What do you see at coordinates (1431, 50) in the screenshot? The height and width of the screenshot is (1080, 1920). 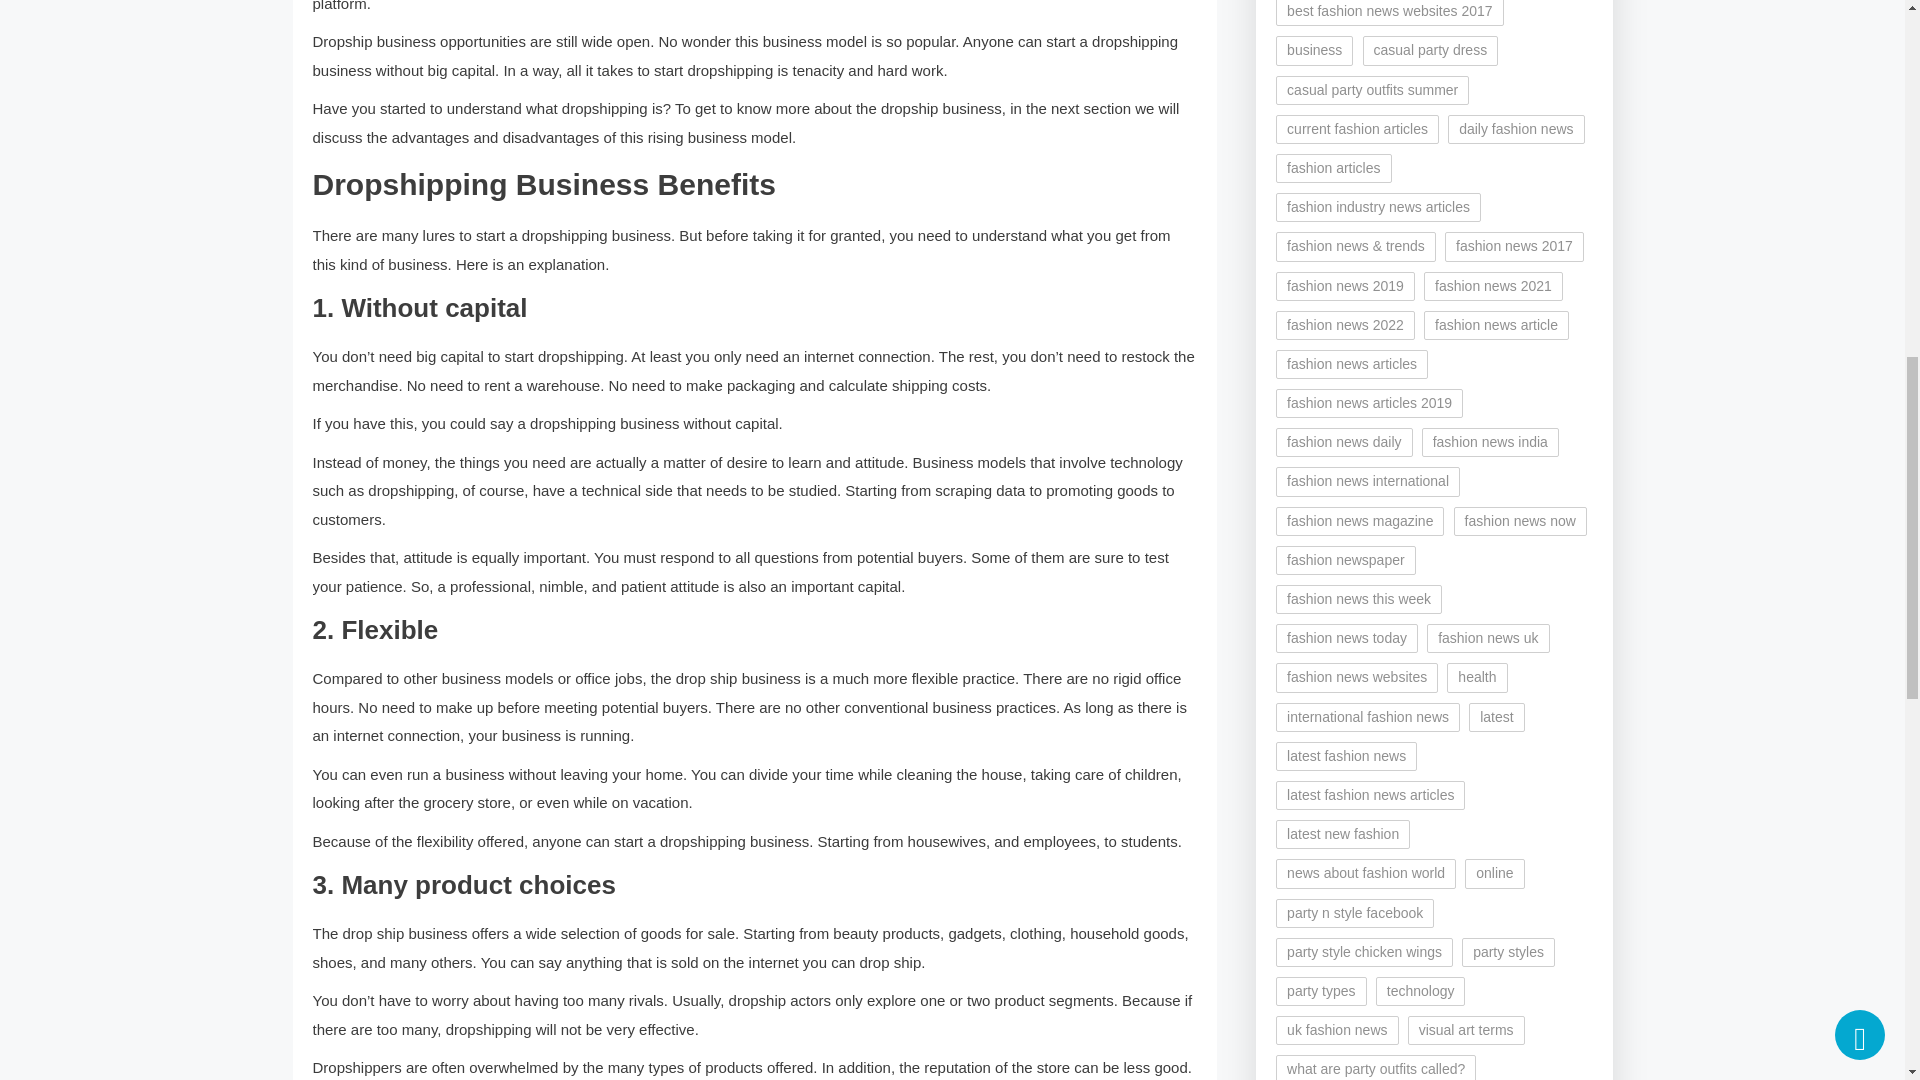 I see `casual party dress` at bounding box center [1431, 50].